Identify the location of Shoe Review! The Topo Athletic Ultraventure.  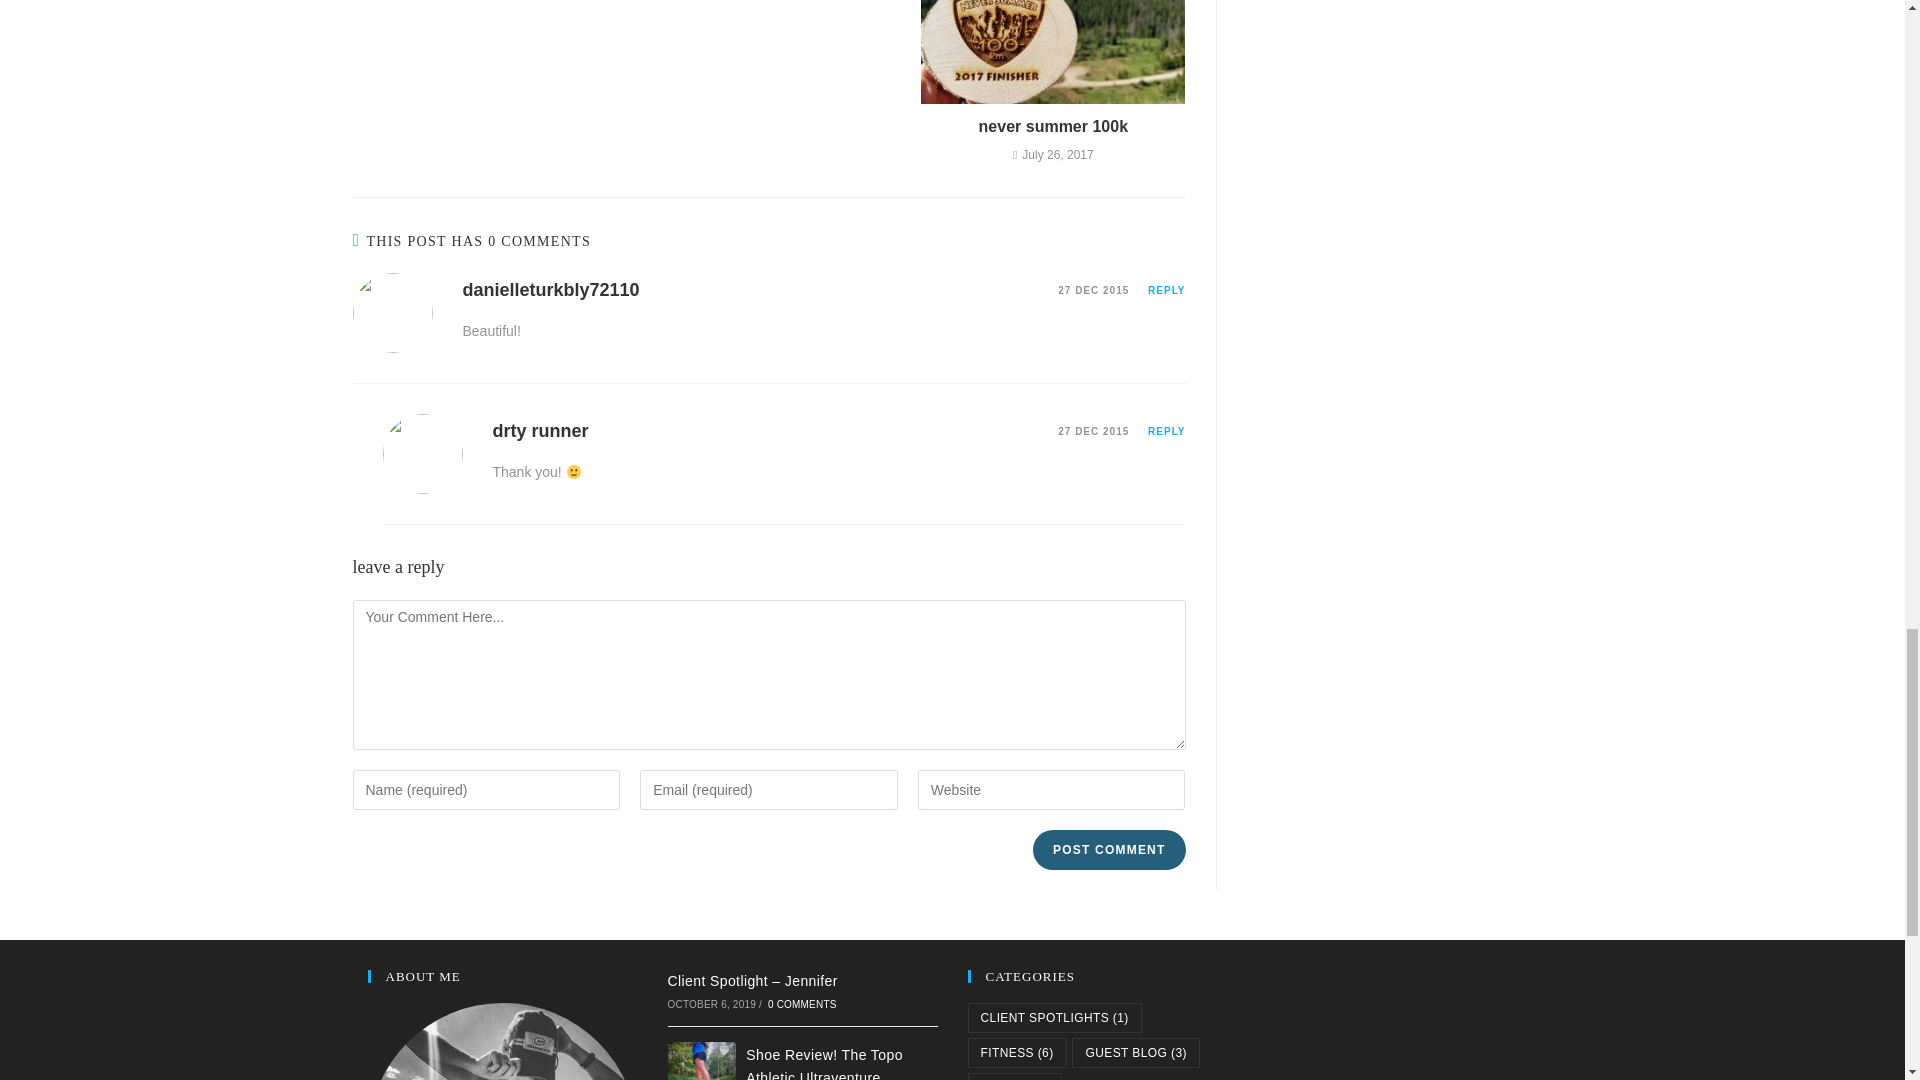
(824, 1063).